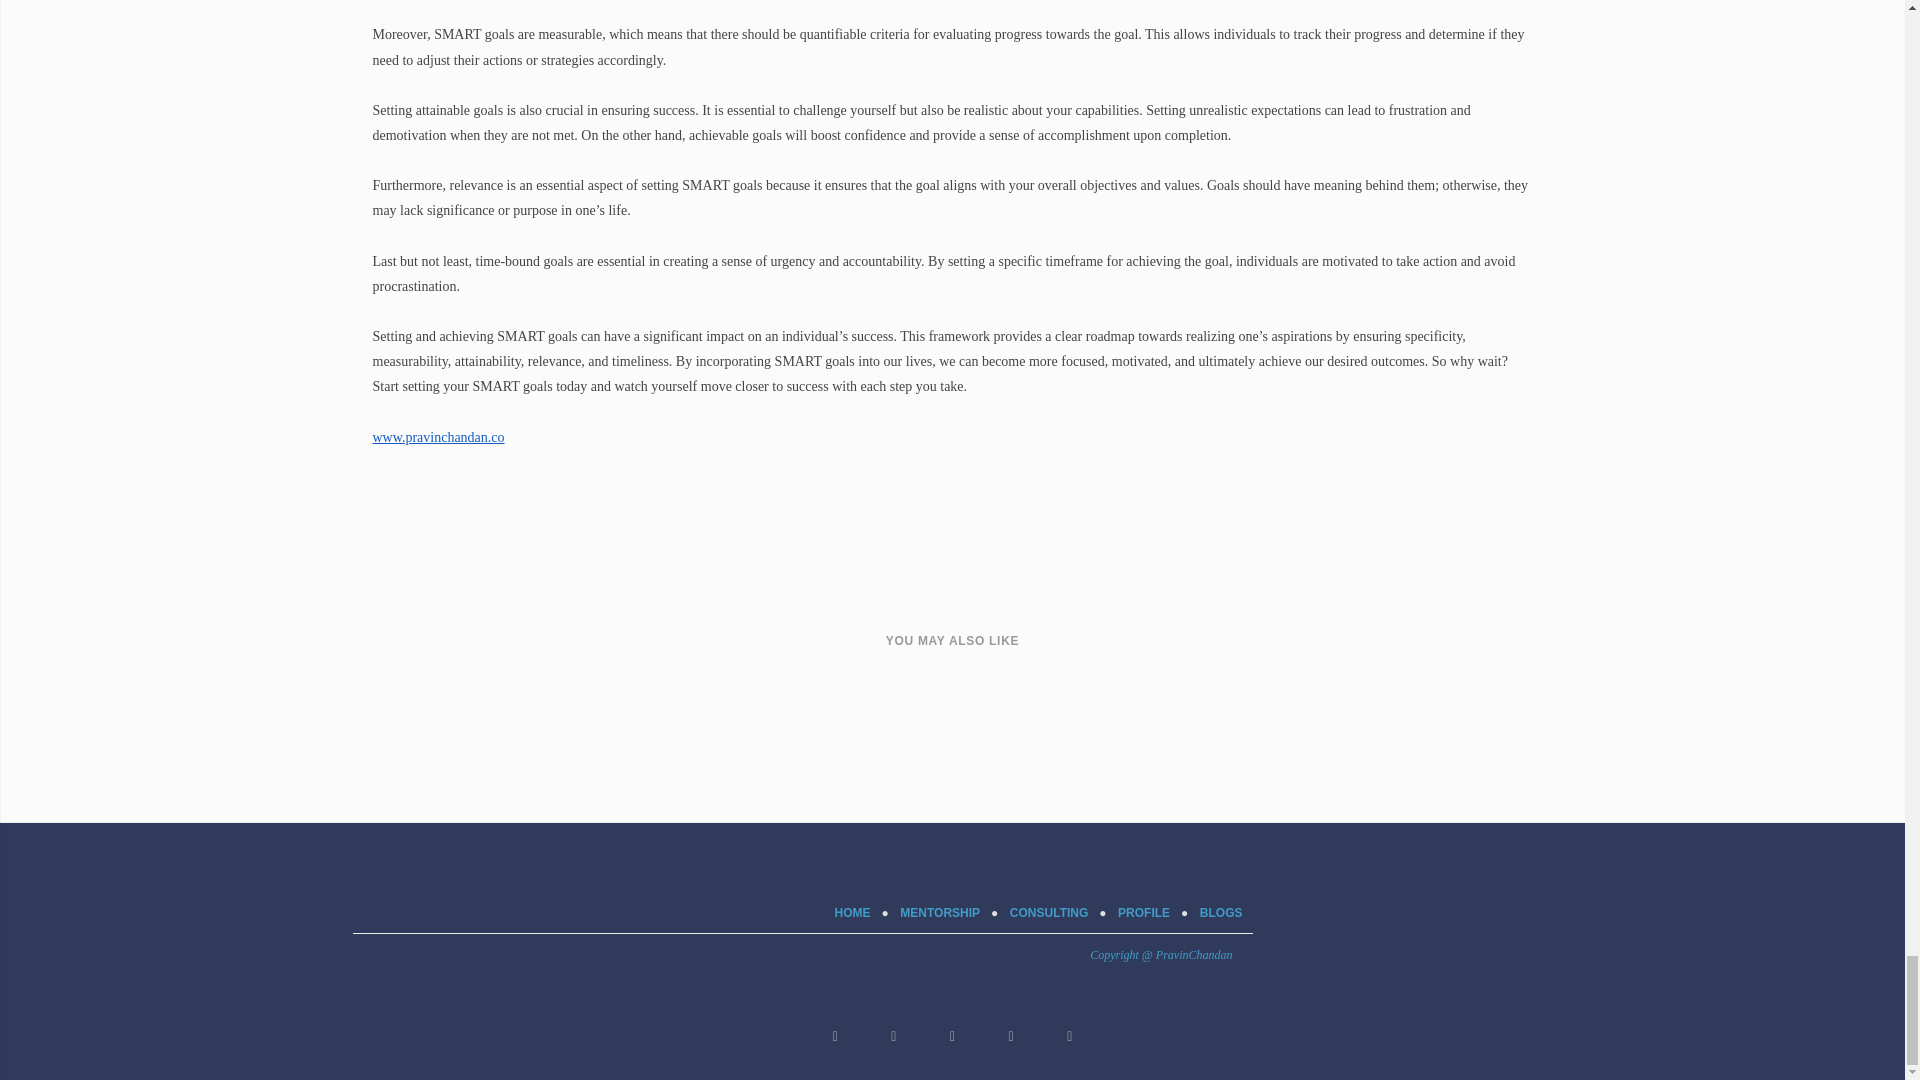 The image size is (1920, 1080). Describe the element at coordinates (1221, 913) in the screenshot. I see `BLOGS` at that location.